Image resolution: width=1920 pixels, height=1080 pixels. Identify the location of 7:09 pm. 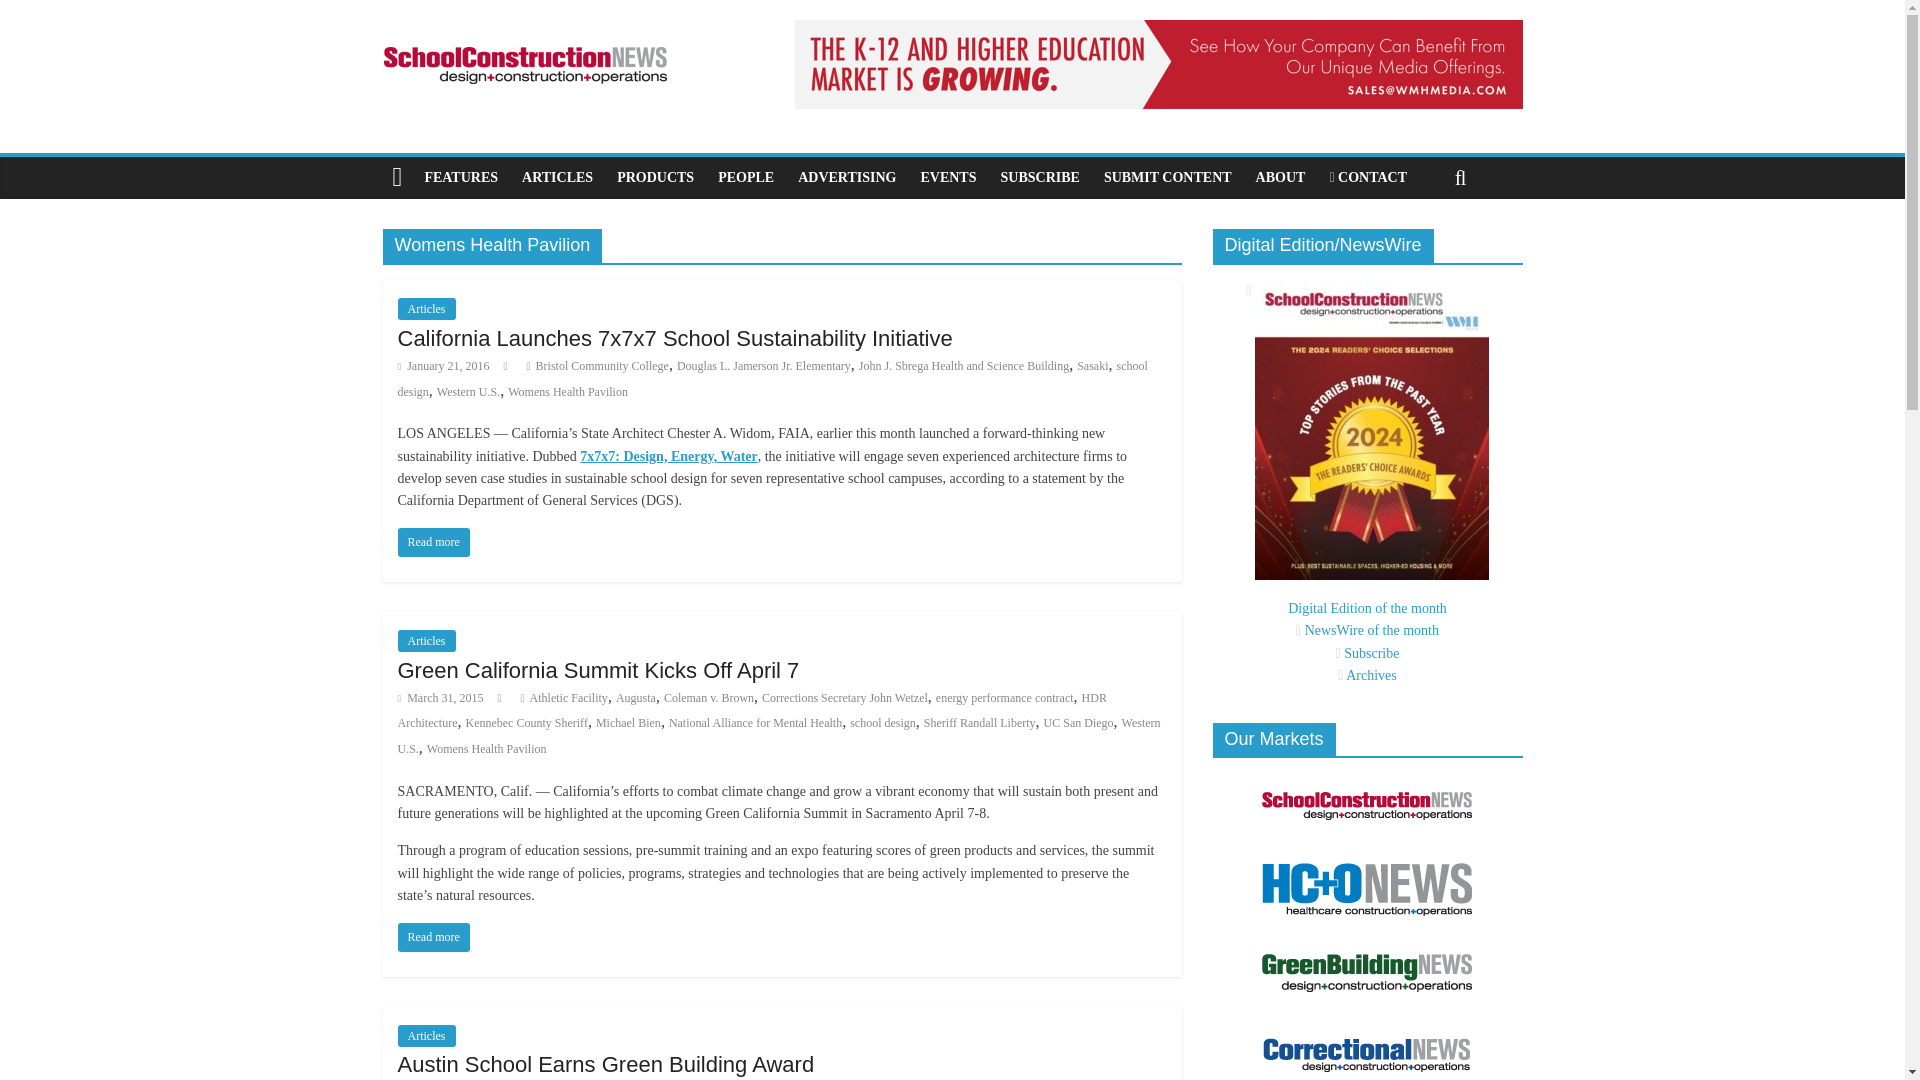
(443, 365).